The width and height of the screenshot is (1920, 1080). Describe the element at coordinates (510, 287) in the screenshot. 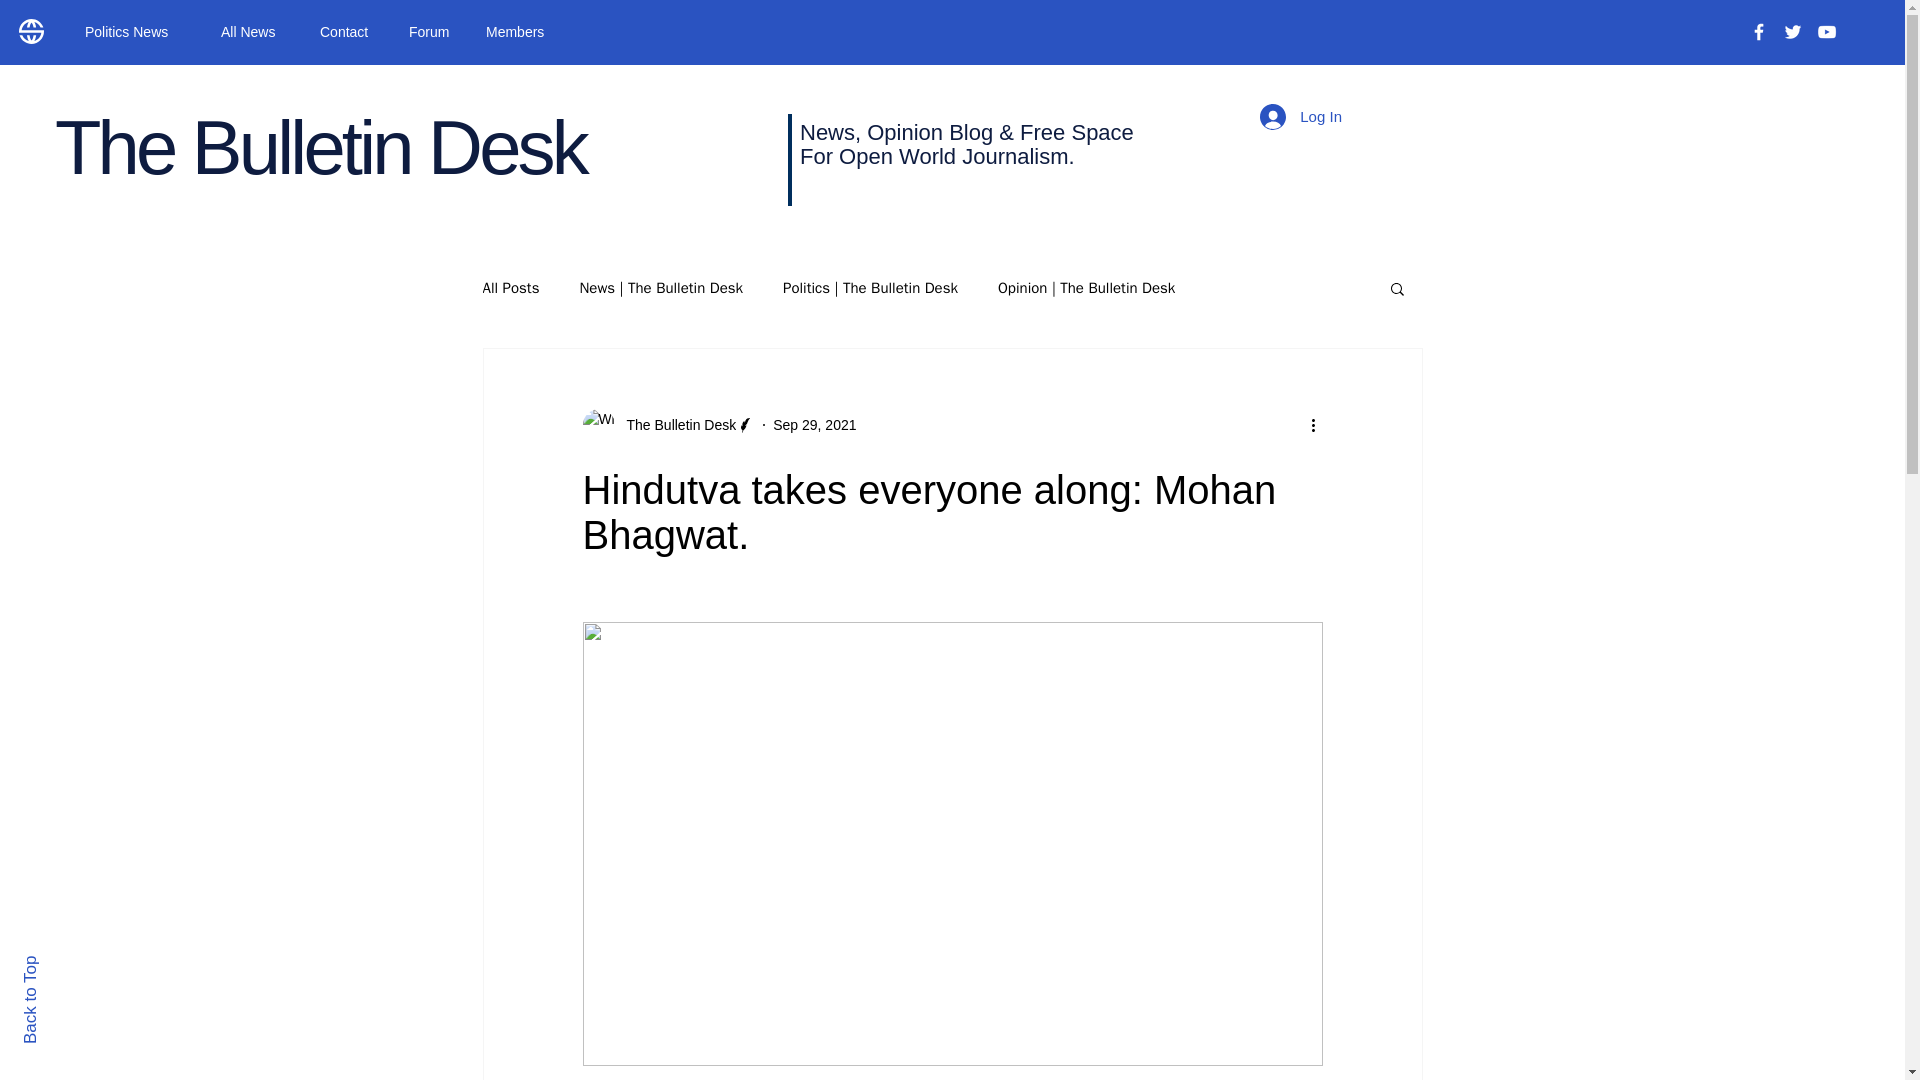

I see `All Posts` at that location.